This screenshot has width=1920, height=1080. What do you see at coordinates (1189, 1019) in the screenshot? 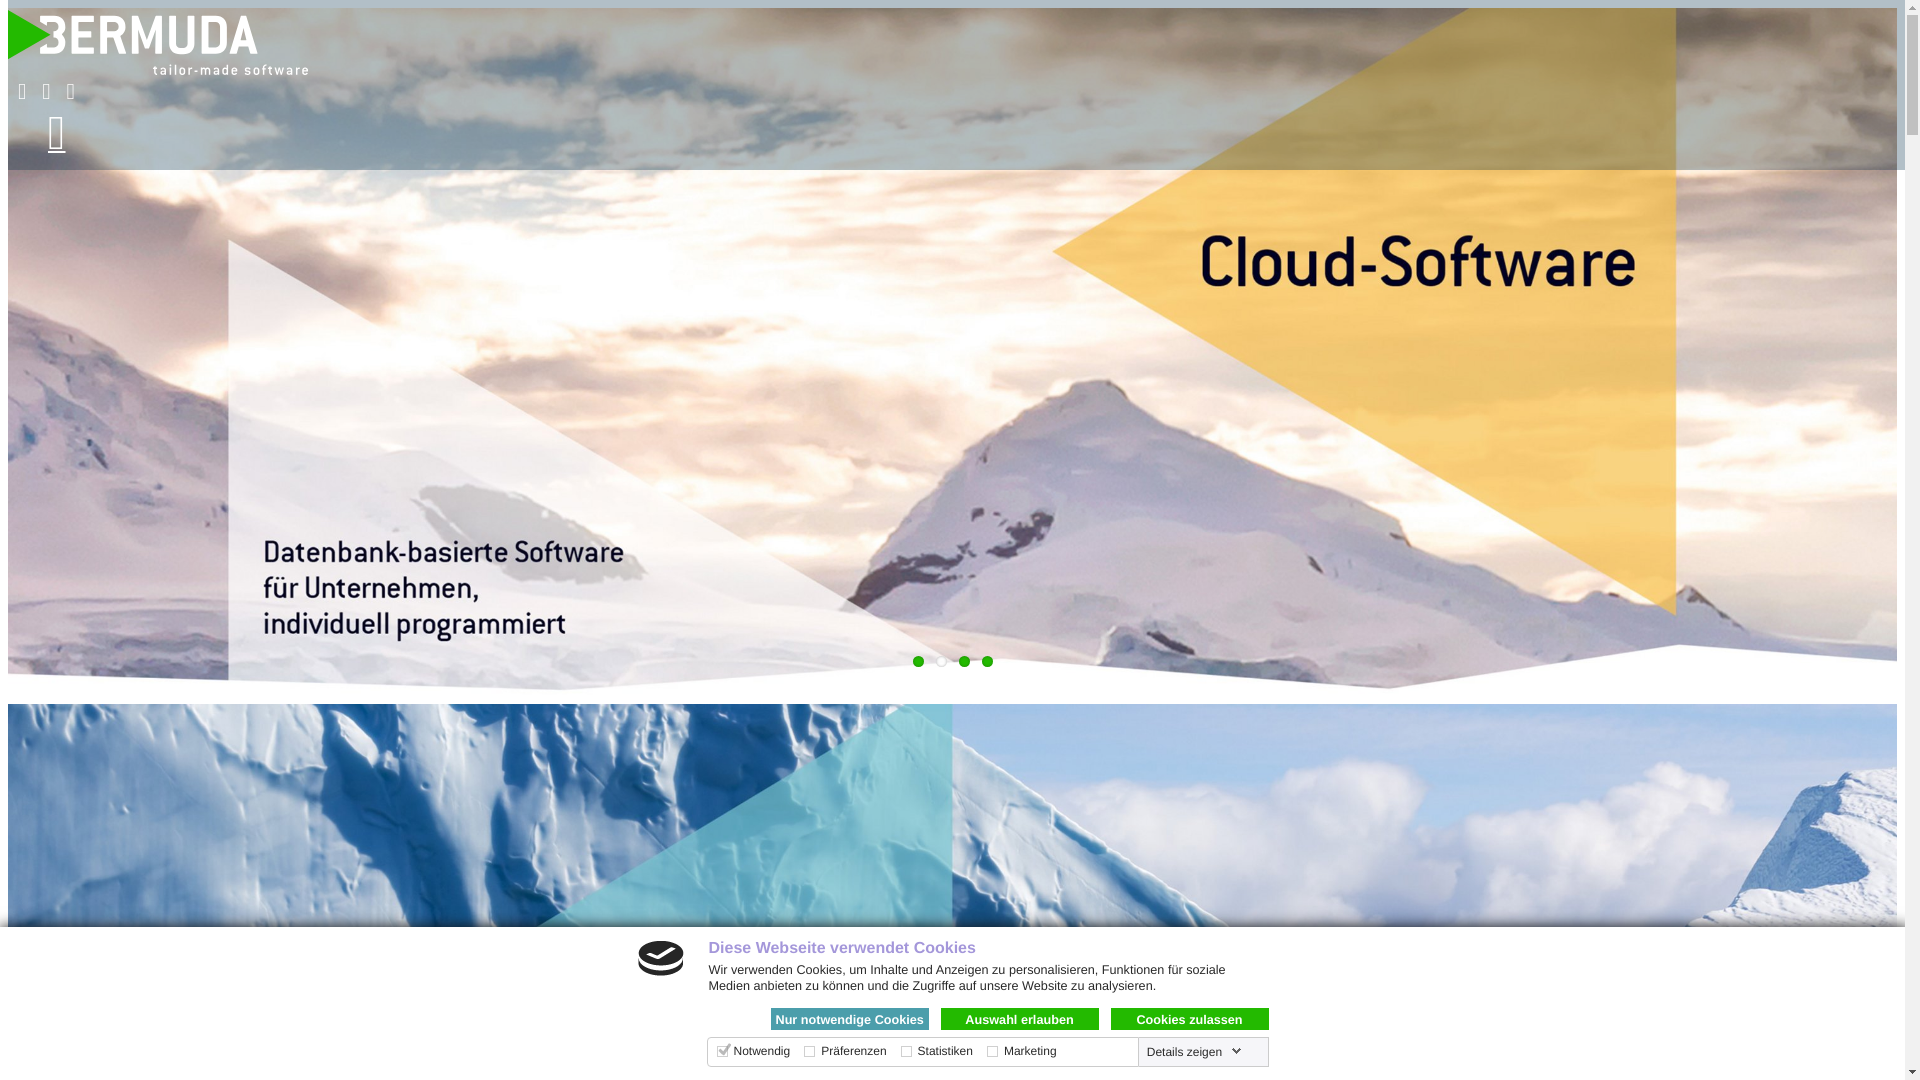
I see `Cookies zulassen` at bounding box center [1189, 1019].